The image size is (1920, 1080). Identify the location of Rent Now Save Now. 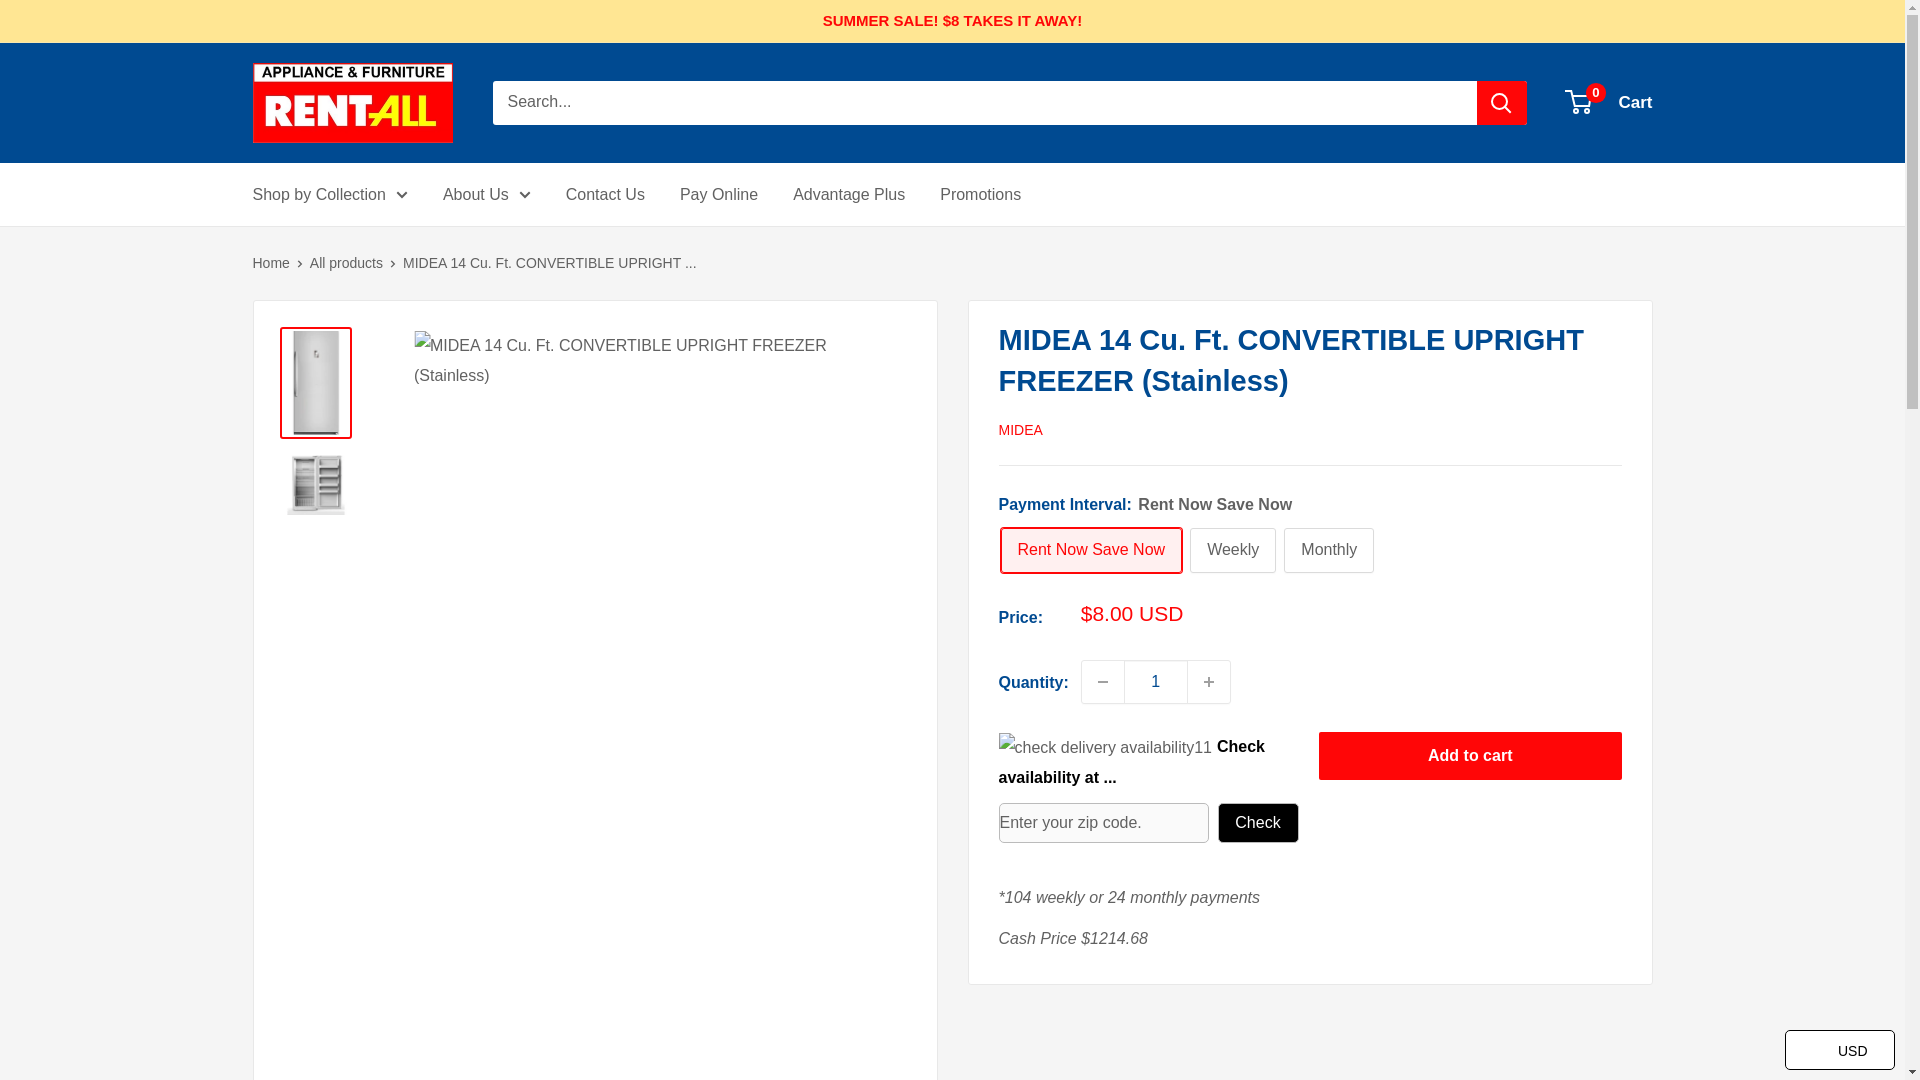
(1091, 550).